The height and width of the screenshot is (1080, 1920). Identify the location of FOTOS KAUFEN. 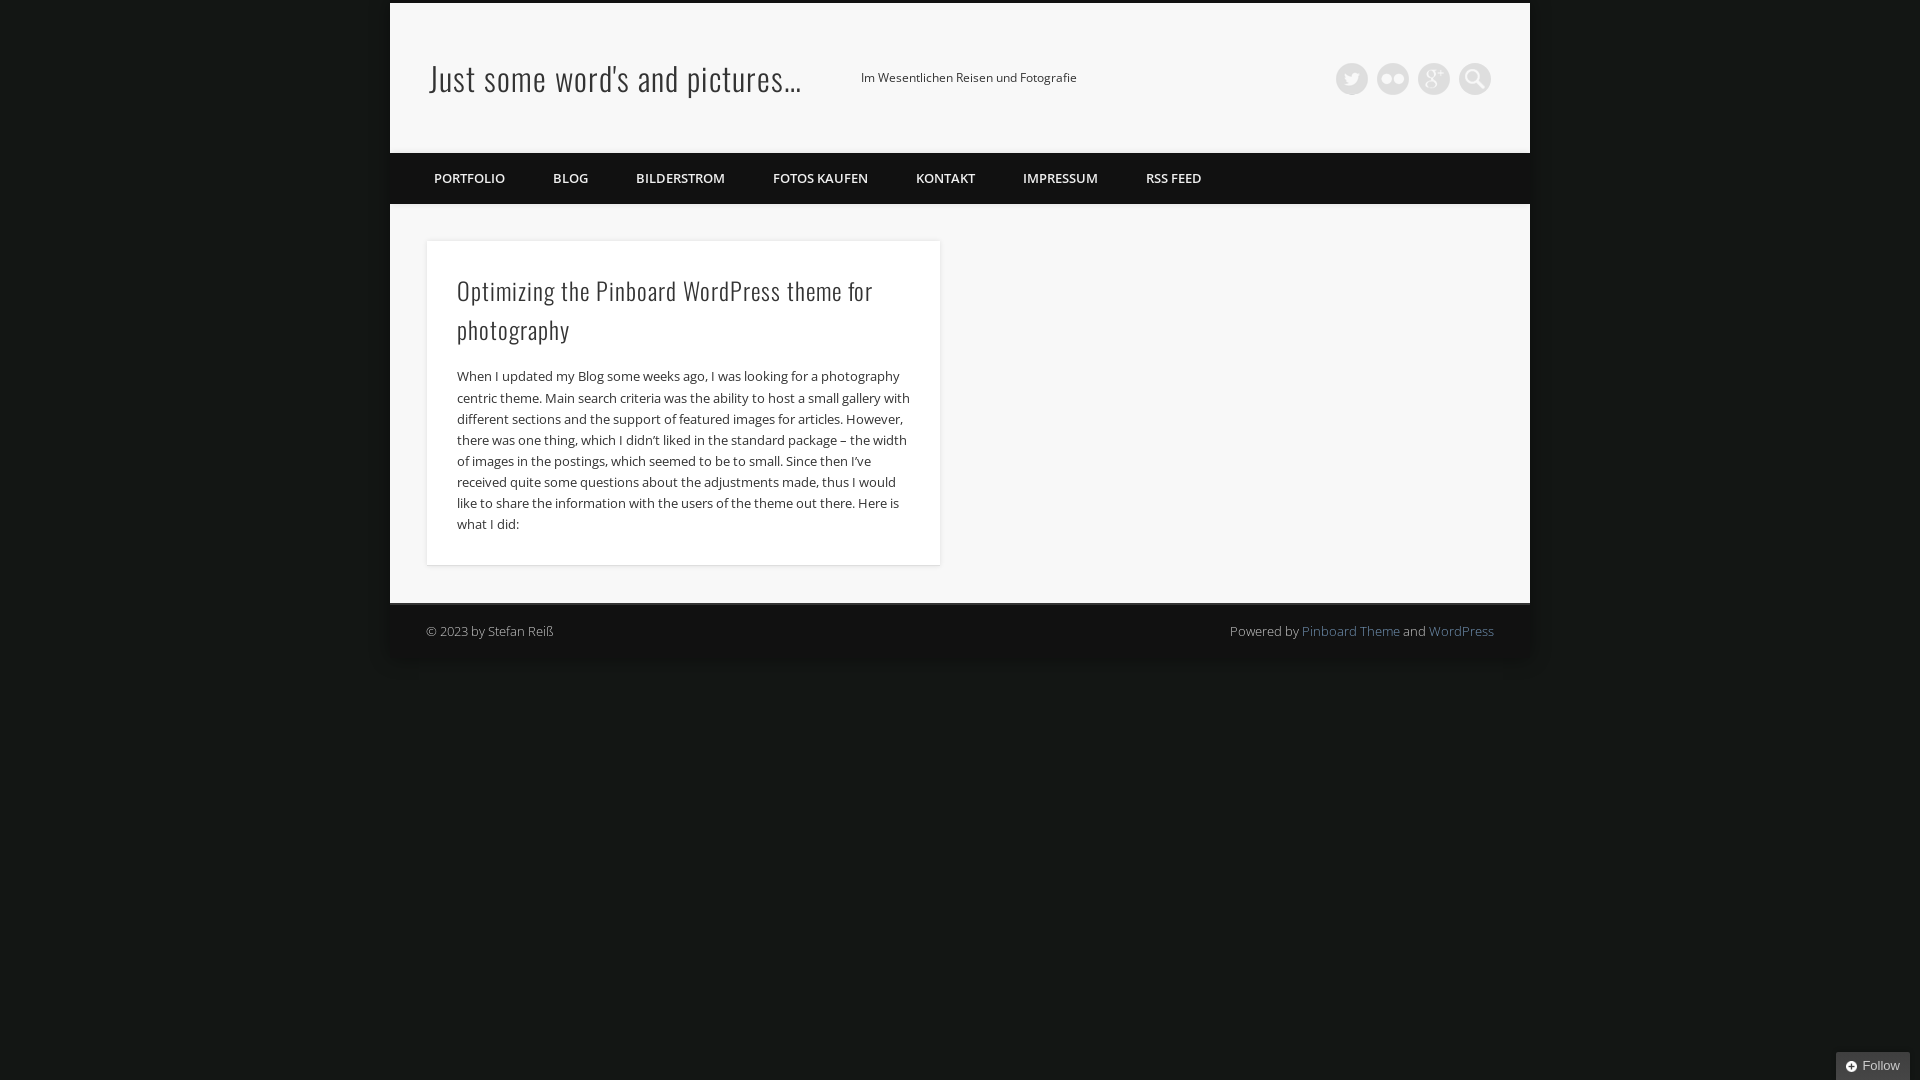
(820, 178).